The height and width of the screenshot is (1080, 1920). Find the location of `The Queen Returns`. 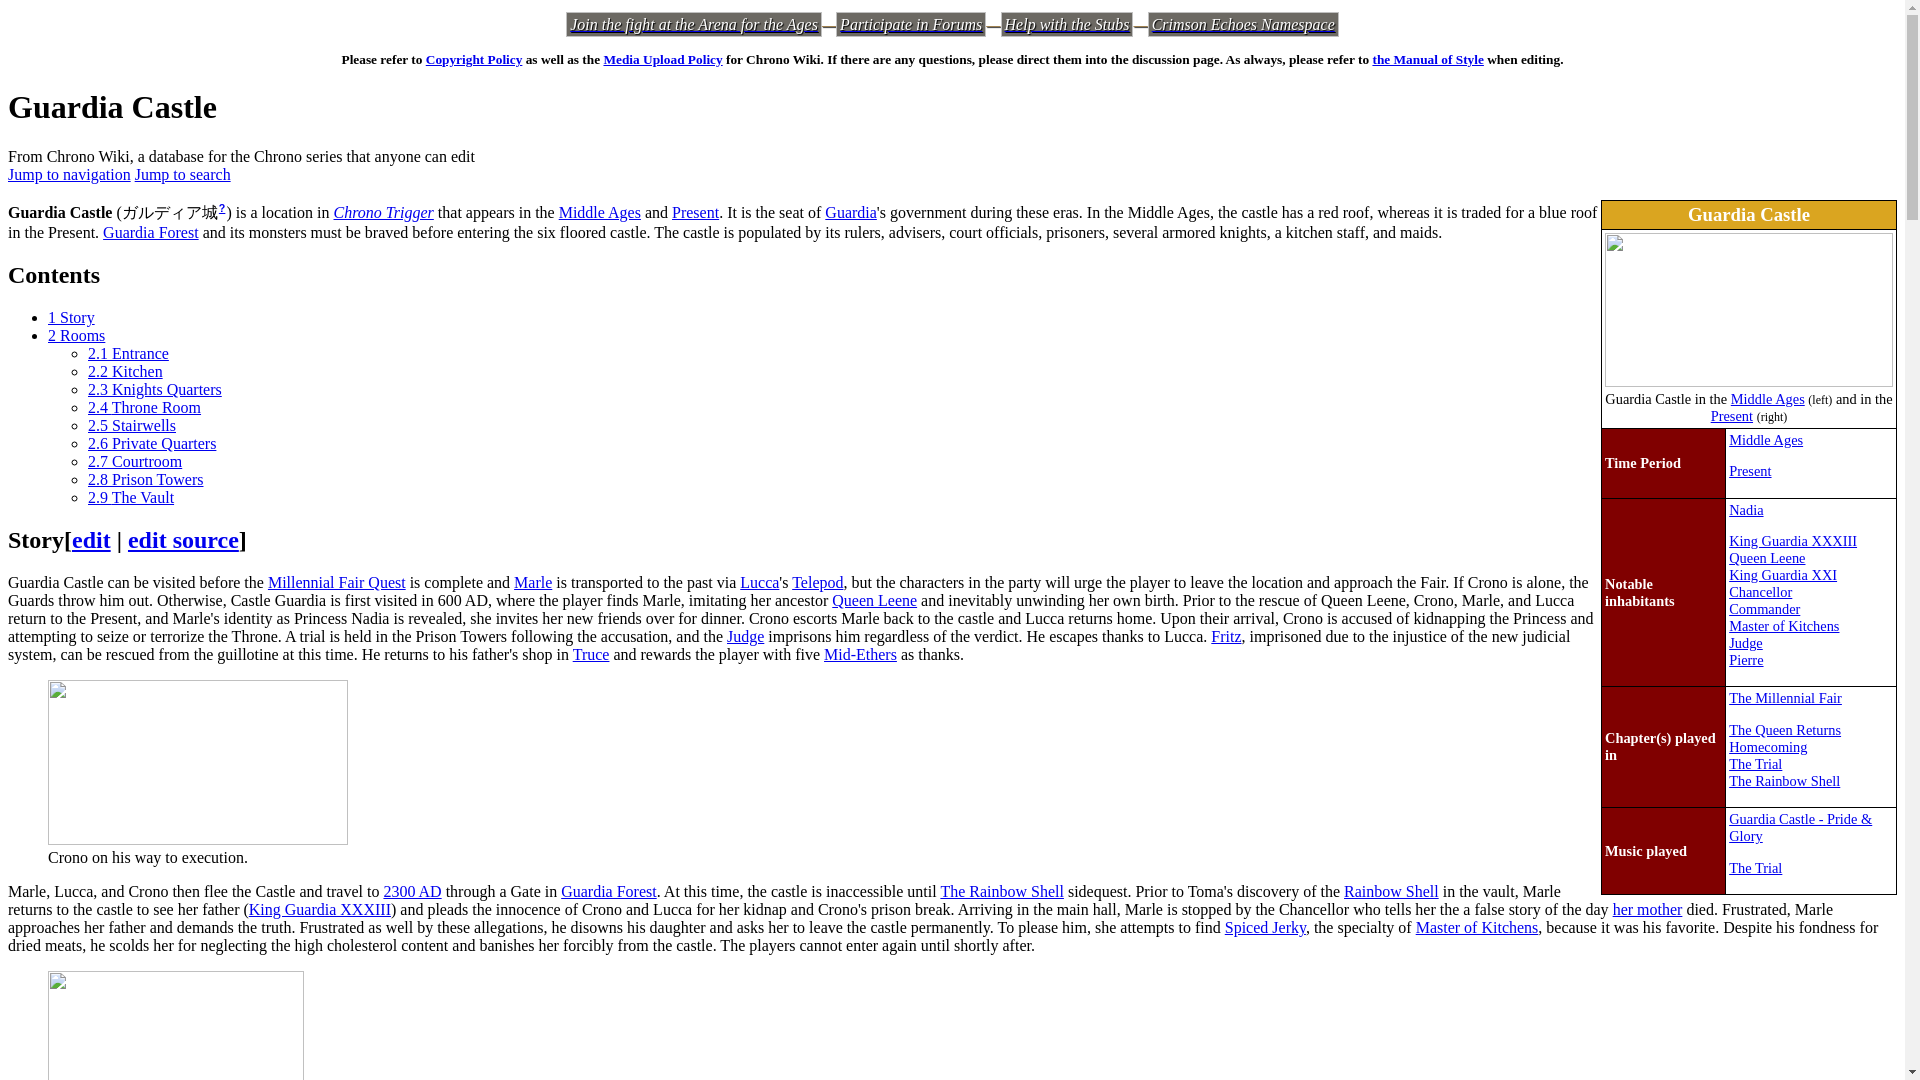

The Queen Returns is located at coordinates (1785, 730).